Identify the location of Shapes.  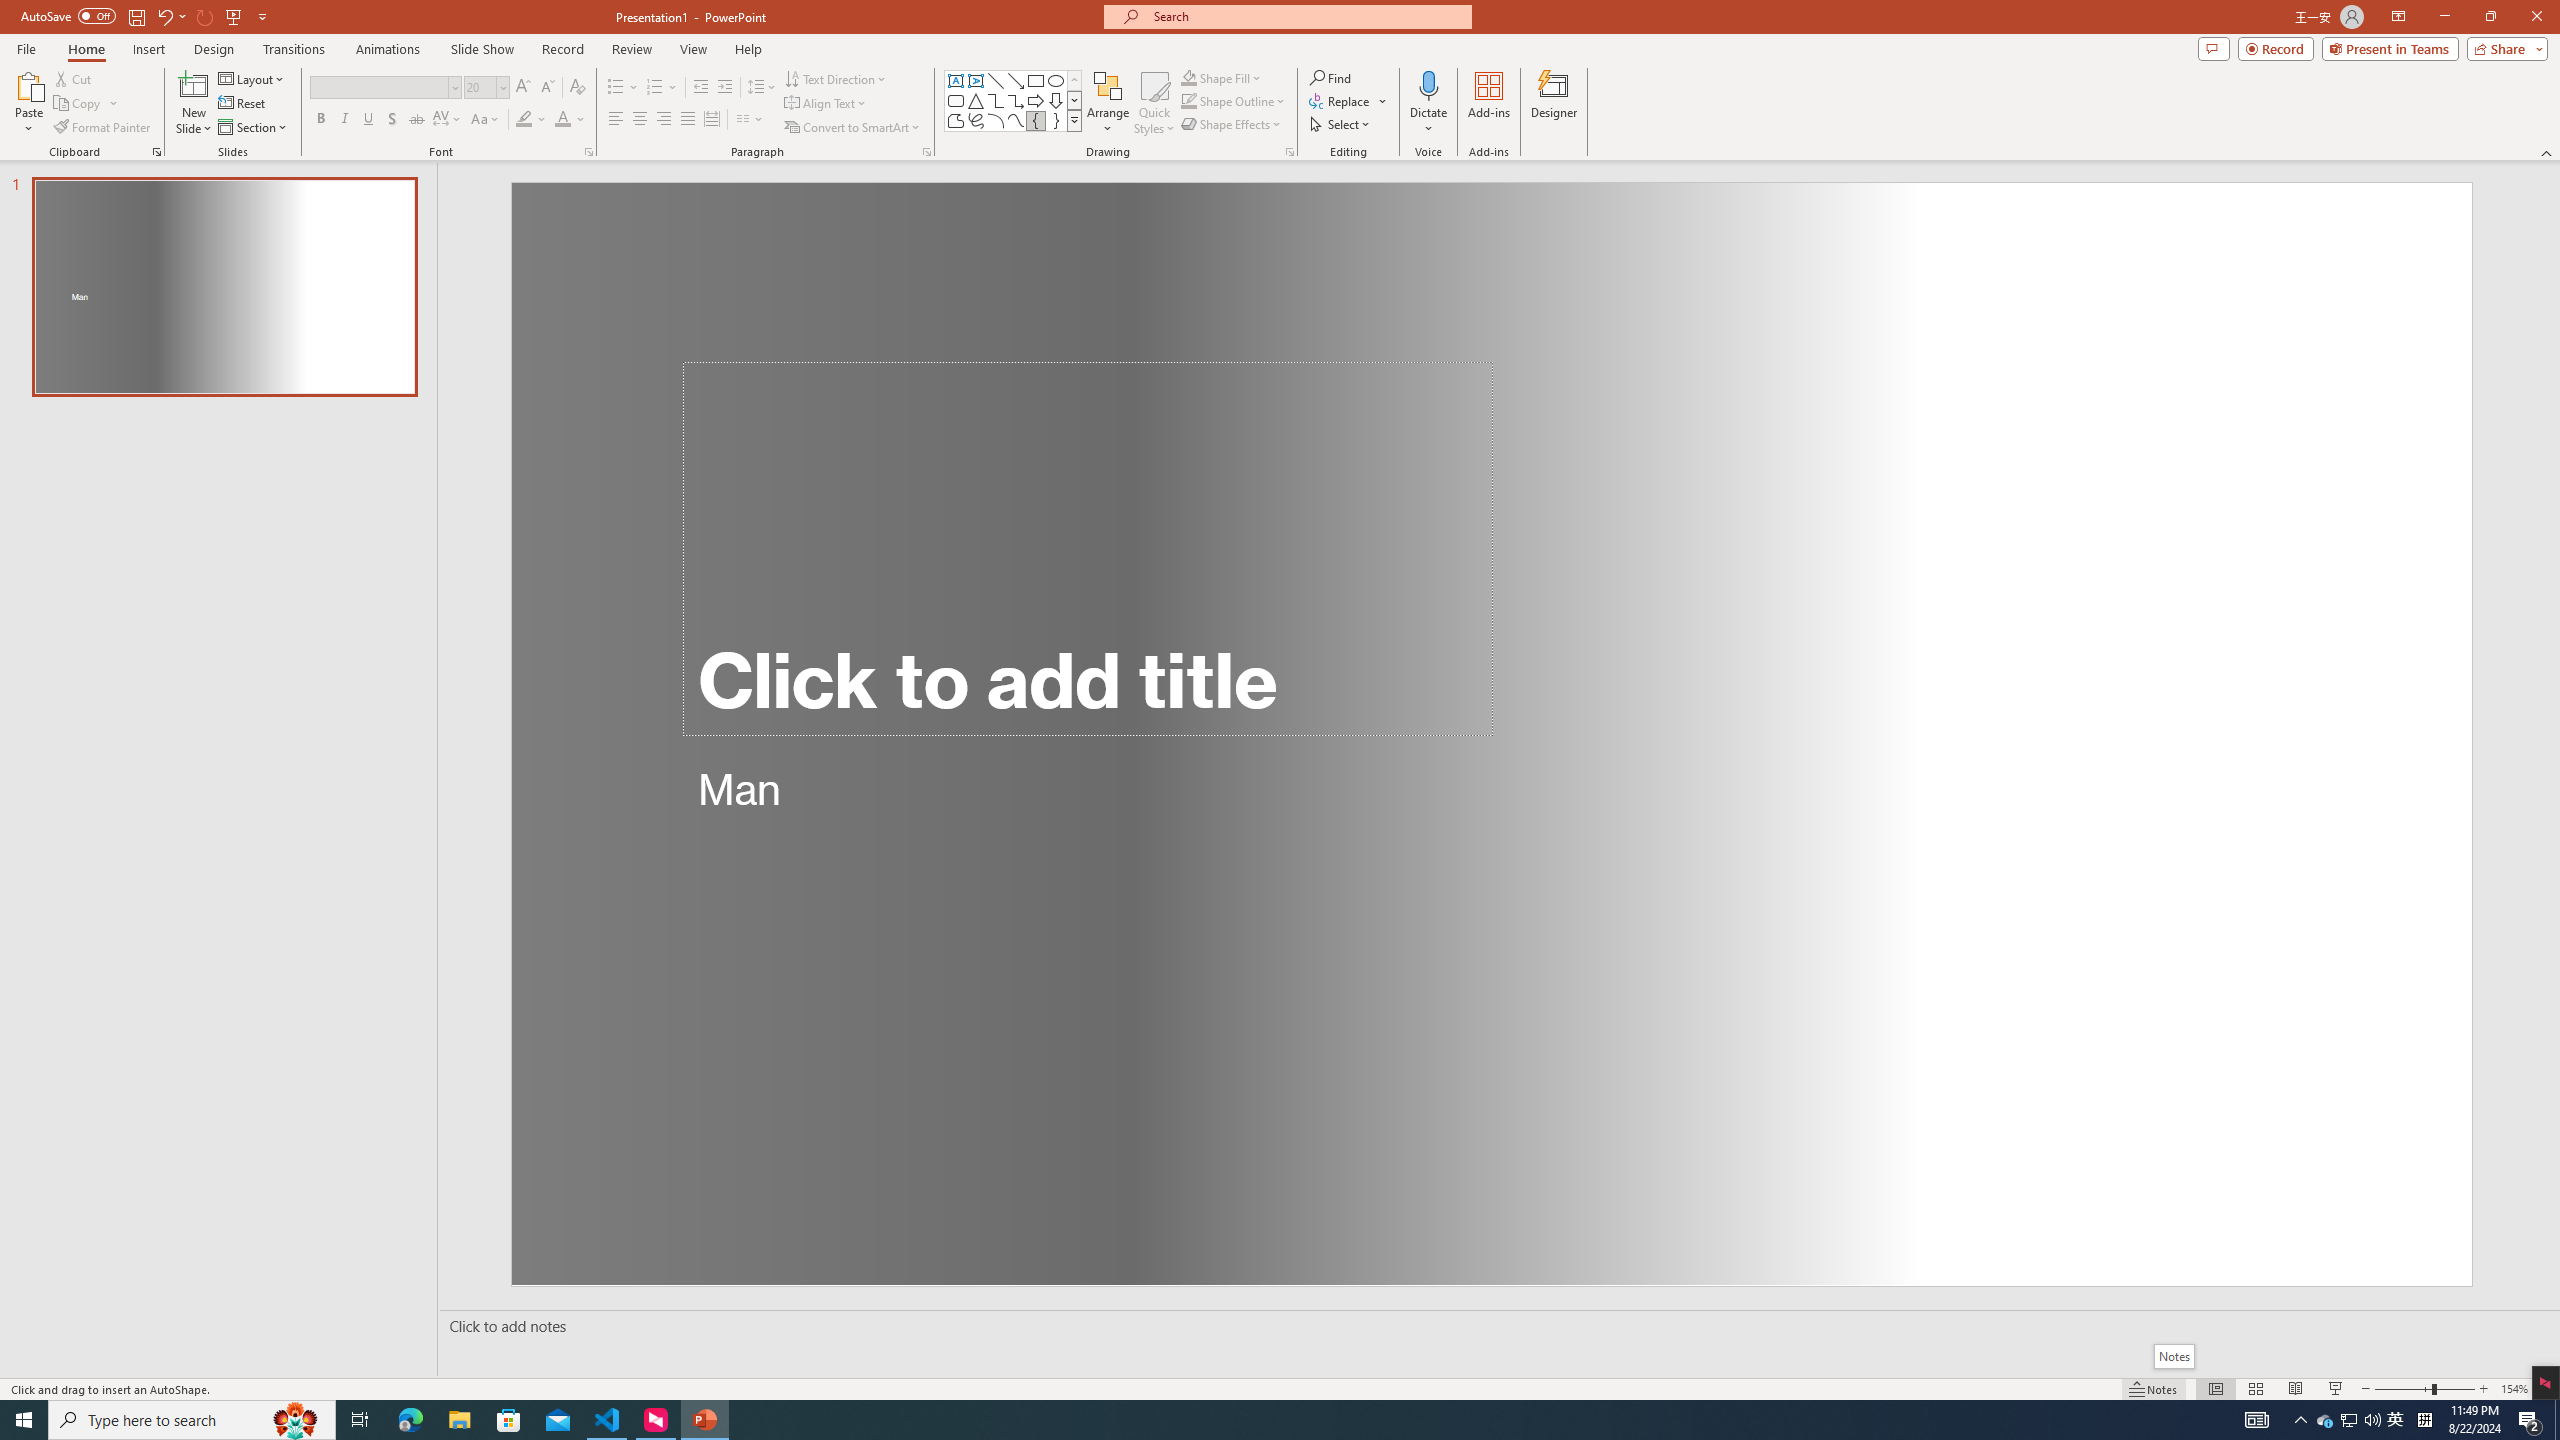
(1074, 120).